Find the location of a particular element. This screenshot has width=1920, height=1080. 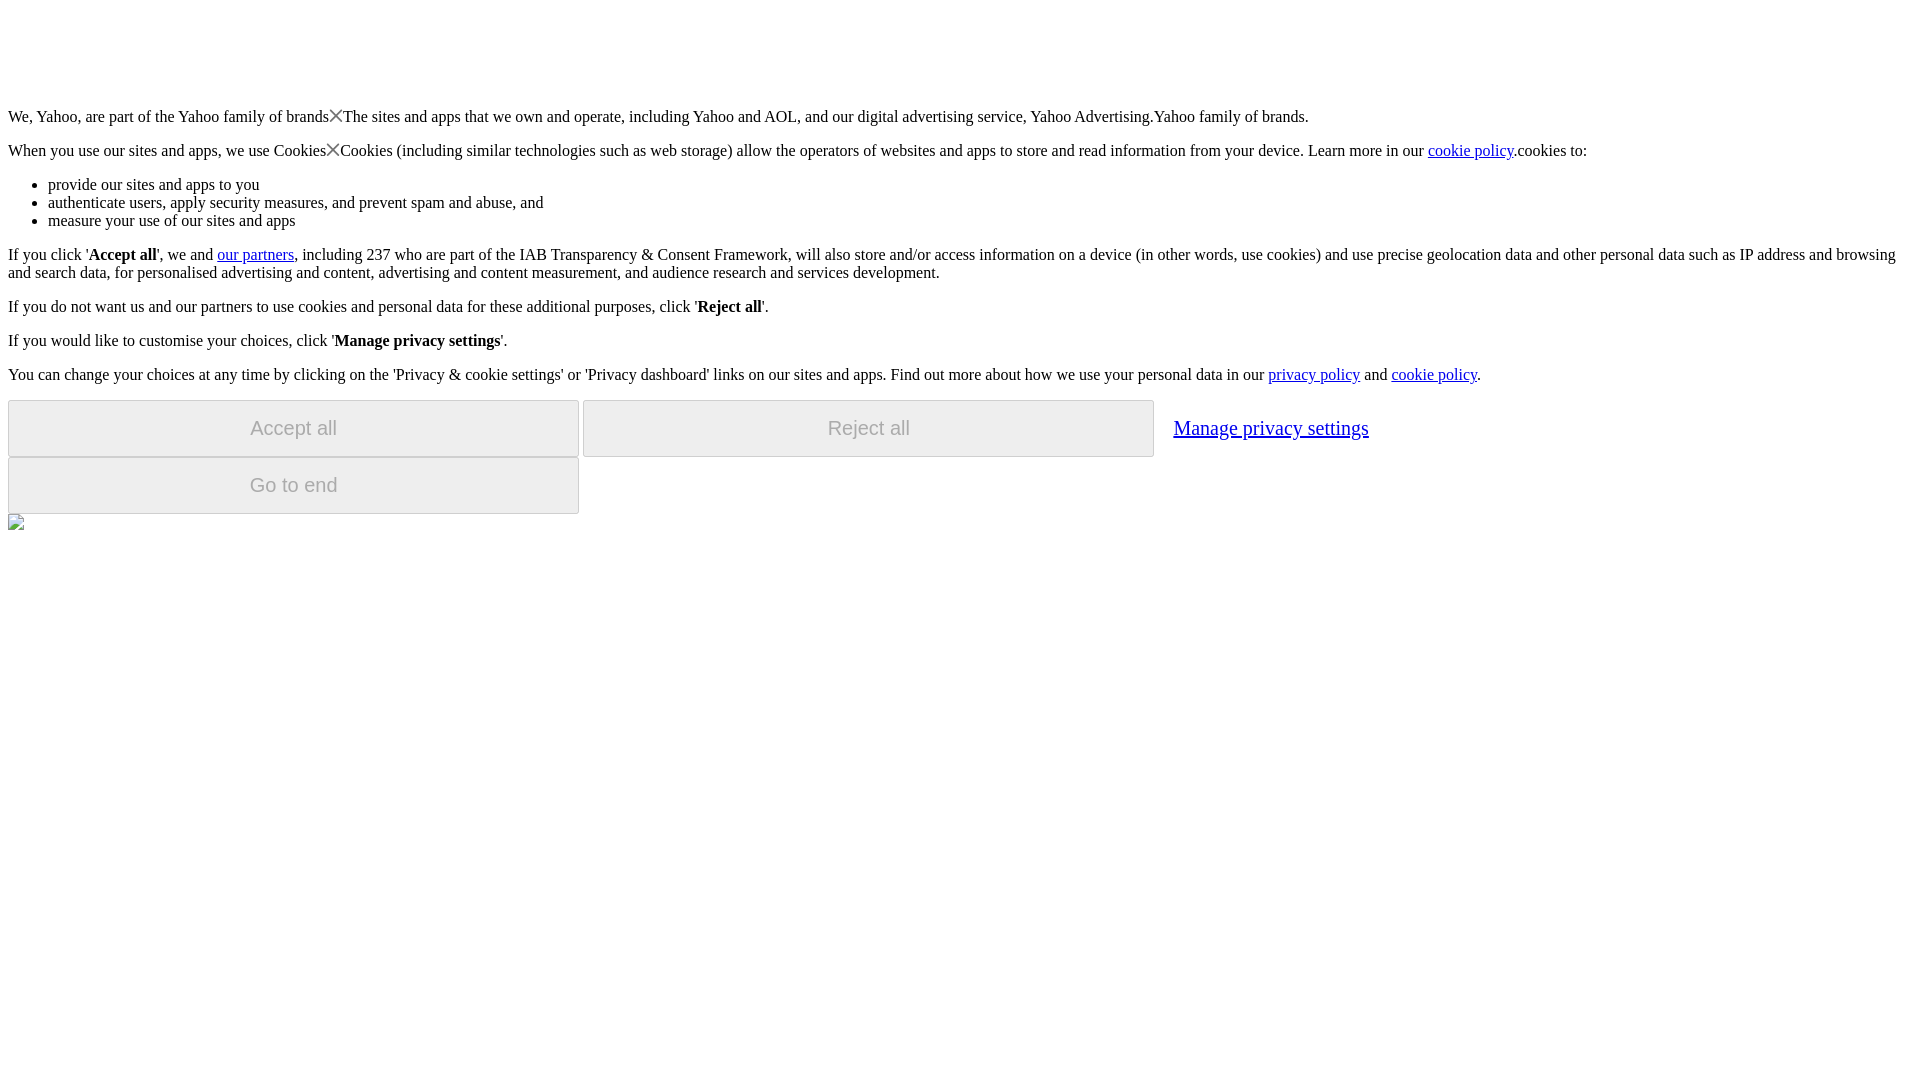

cookie policy is located at coordinates (1471, 150).